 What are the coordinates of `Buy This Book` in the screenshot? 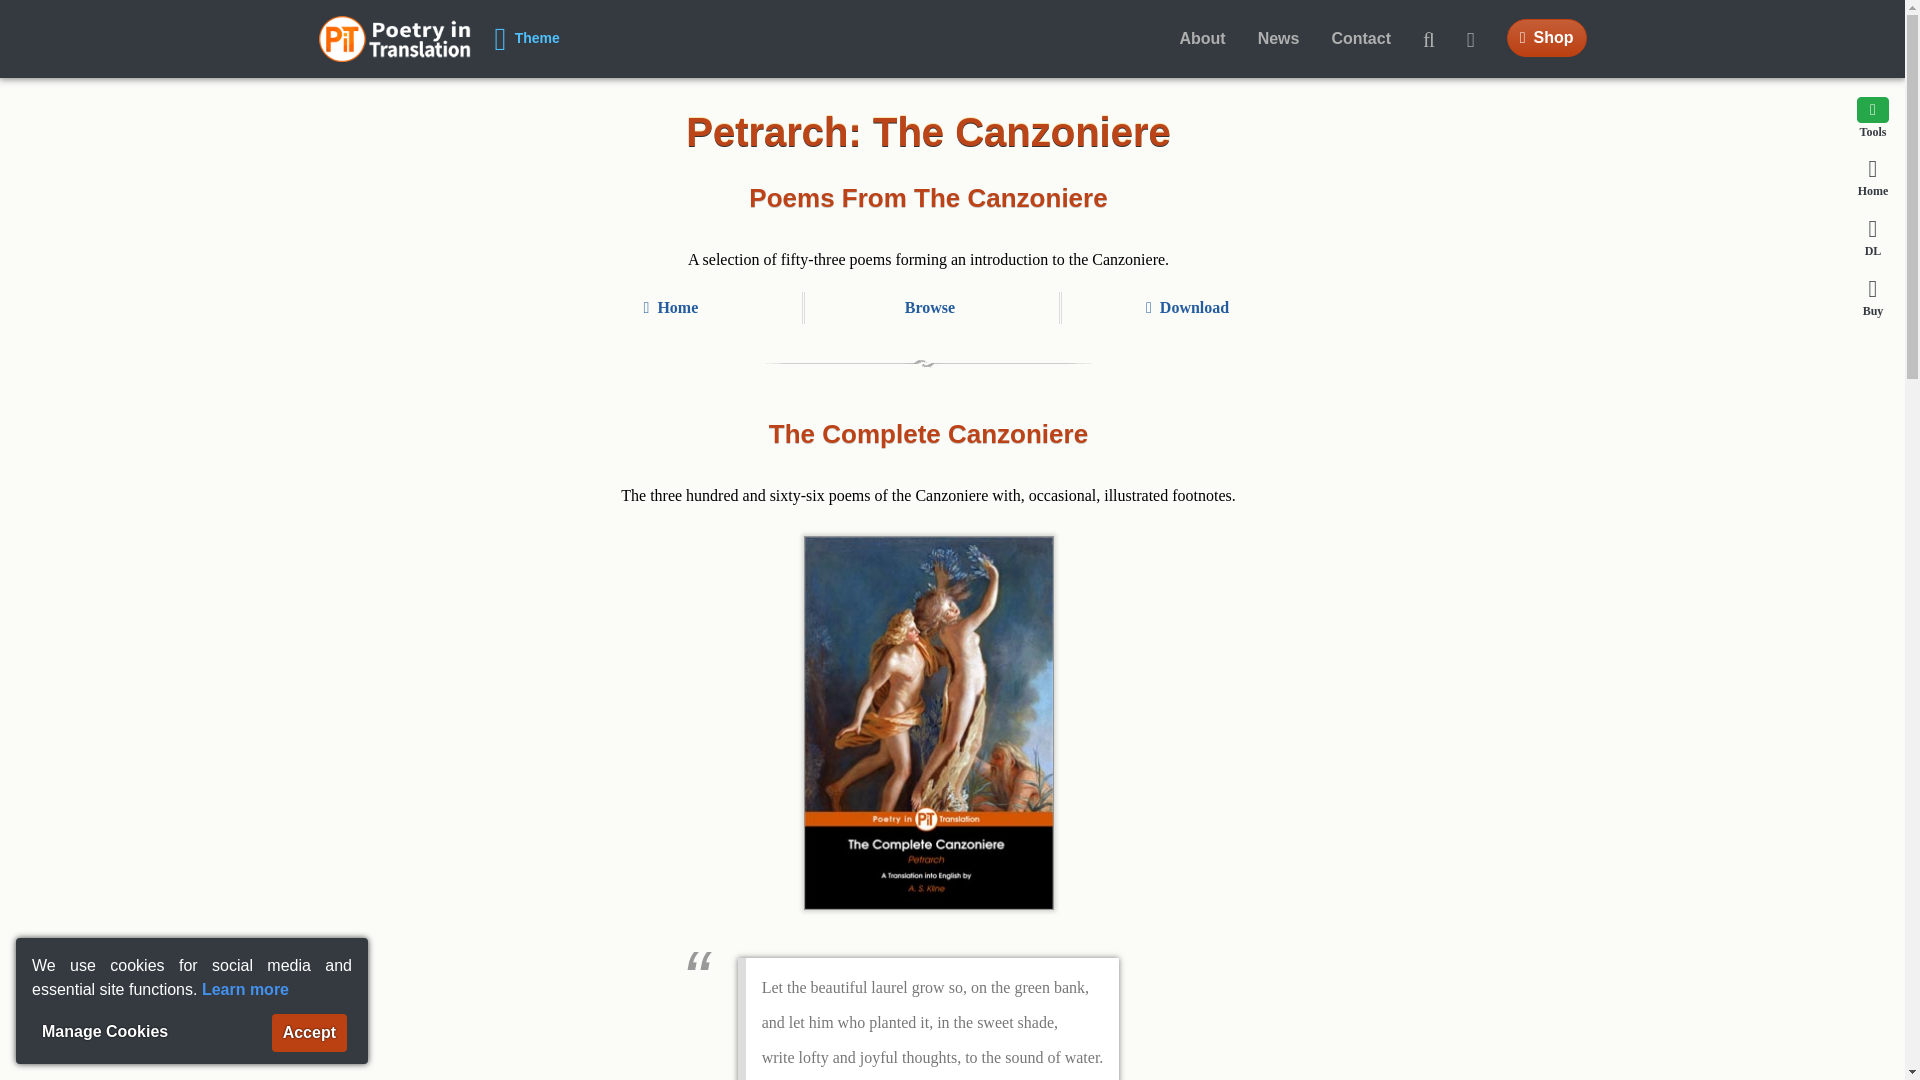 It's located at (1872, 296).